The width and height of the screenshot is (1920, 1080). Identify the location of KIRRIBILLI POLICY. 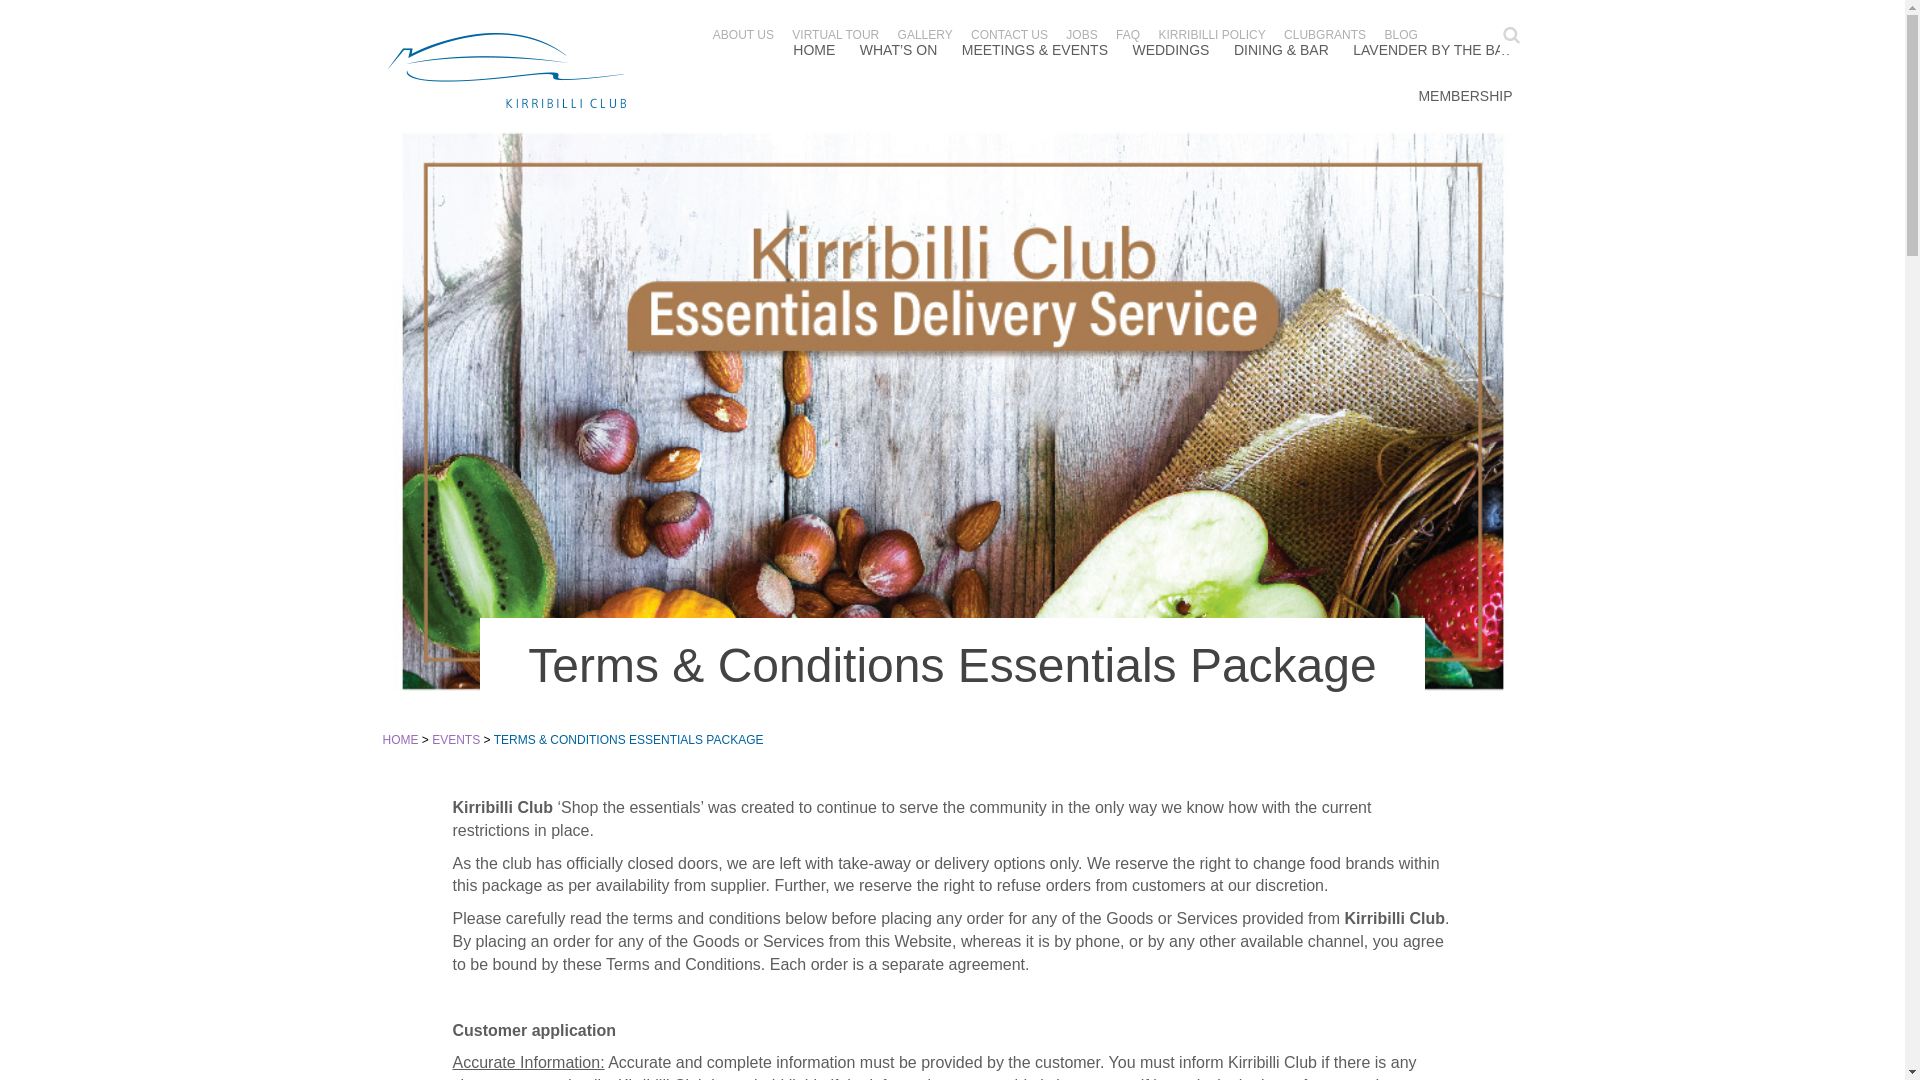
(1211, 35).